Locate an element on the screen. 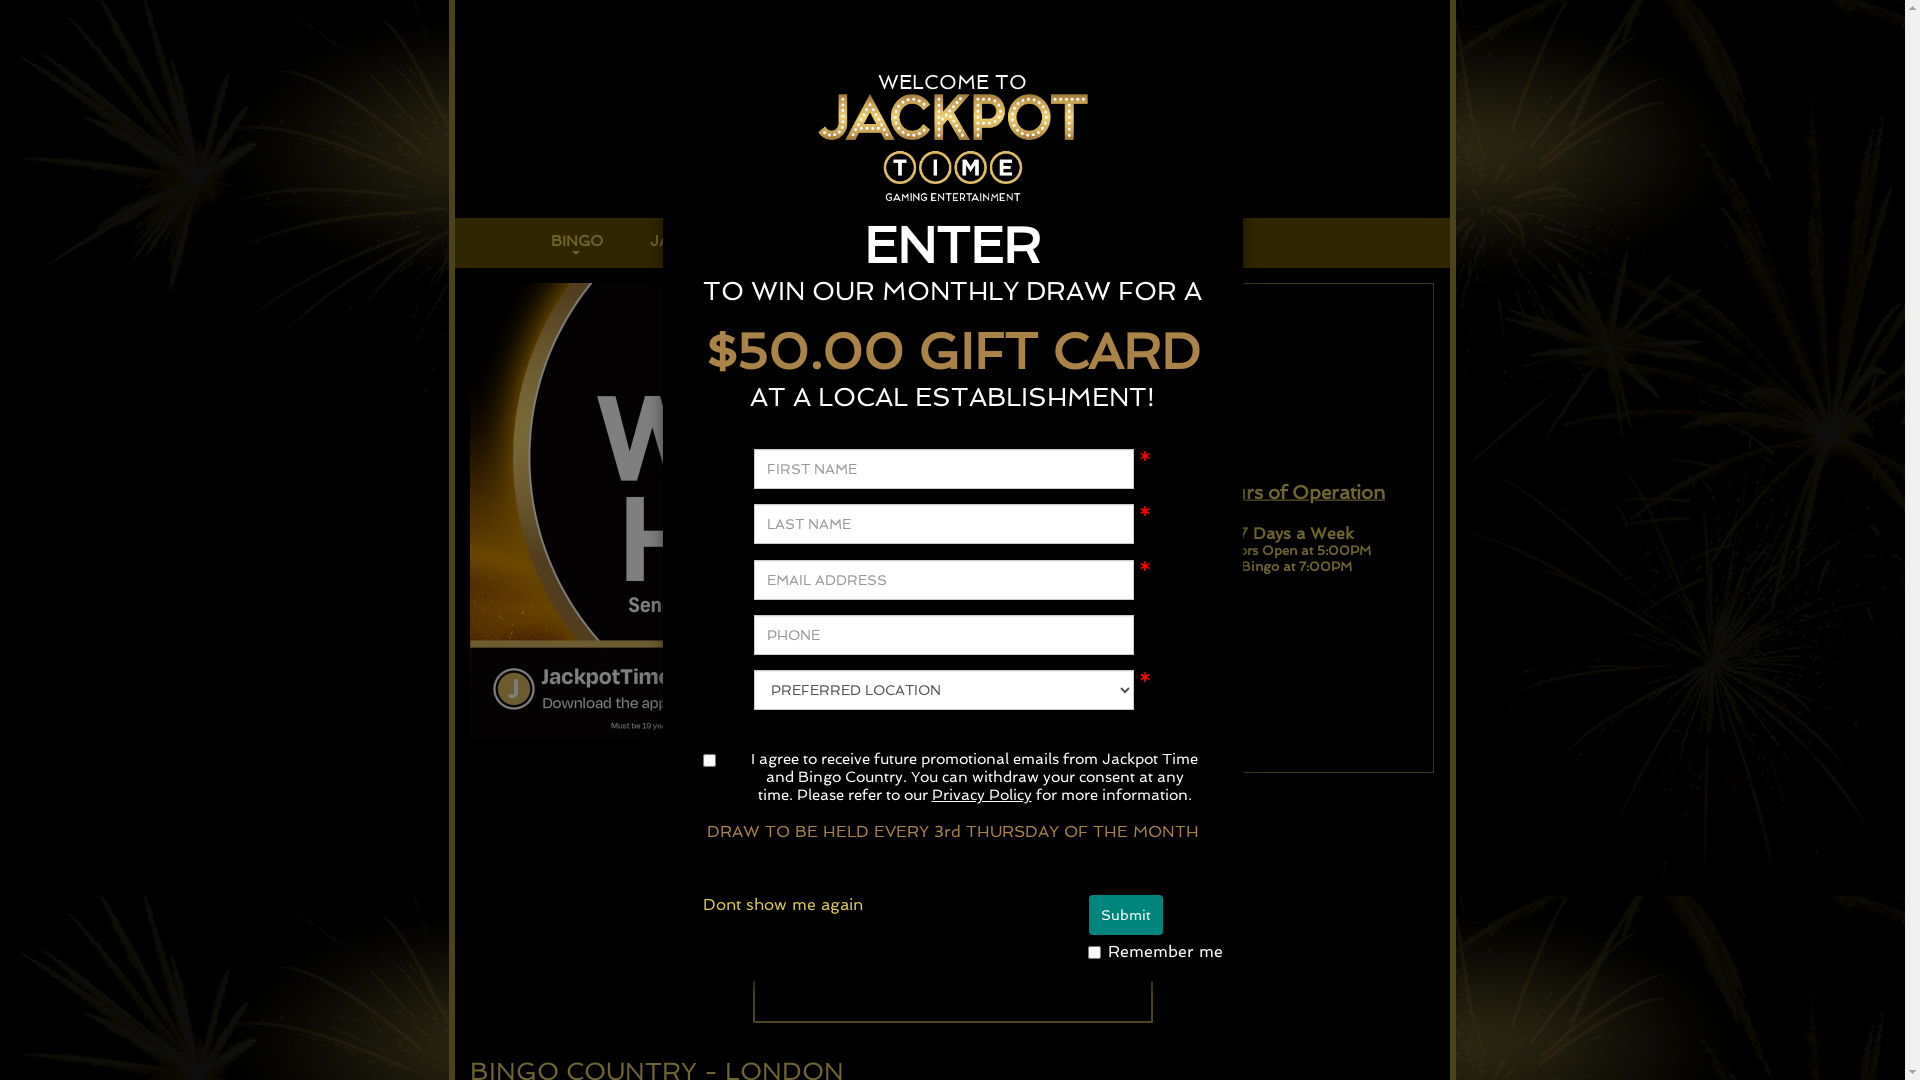 The height and width of the screenshot is (1080, 1920). Dont show me again is located at coordinates (782, 904).